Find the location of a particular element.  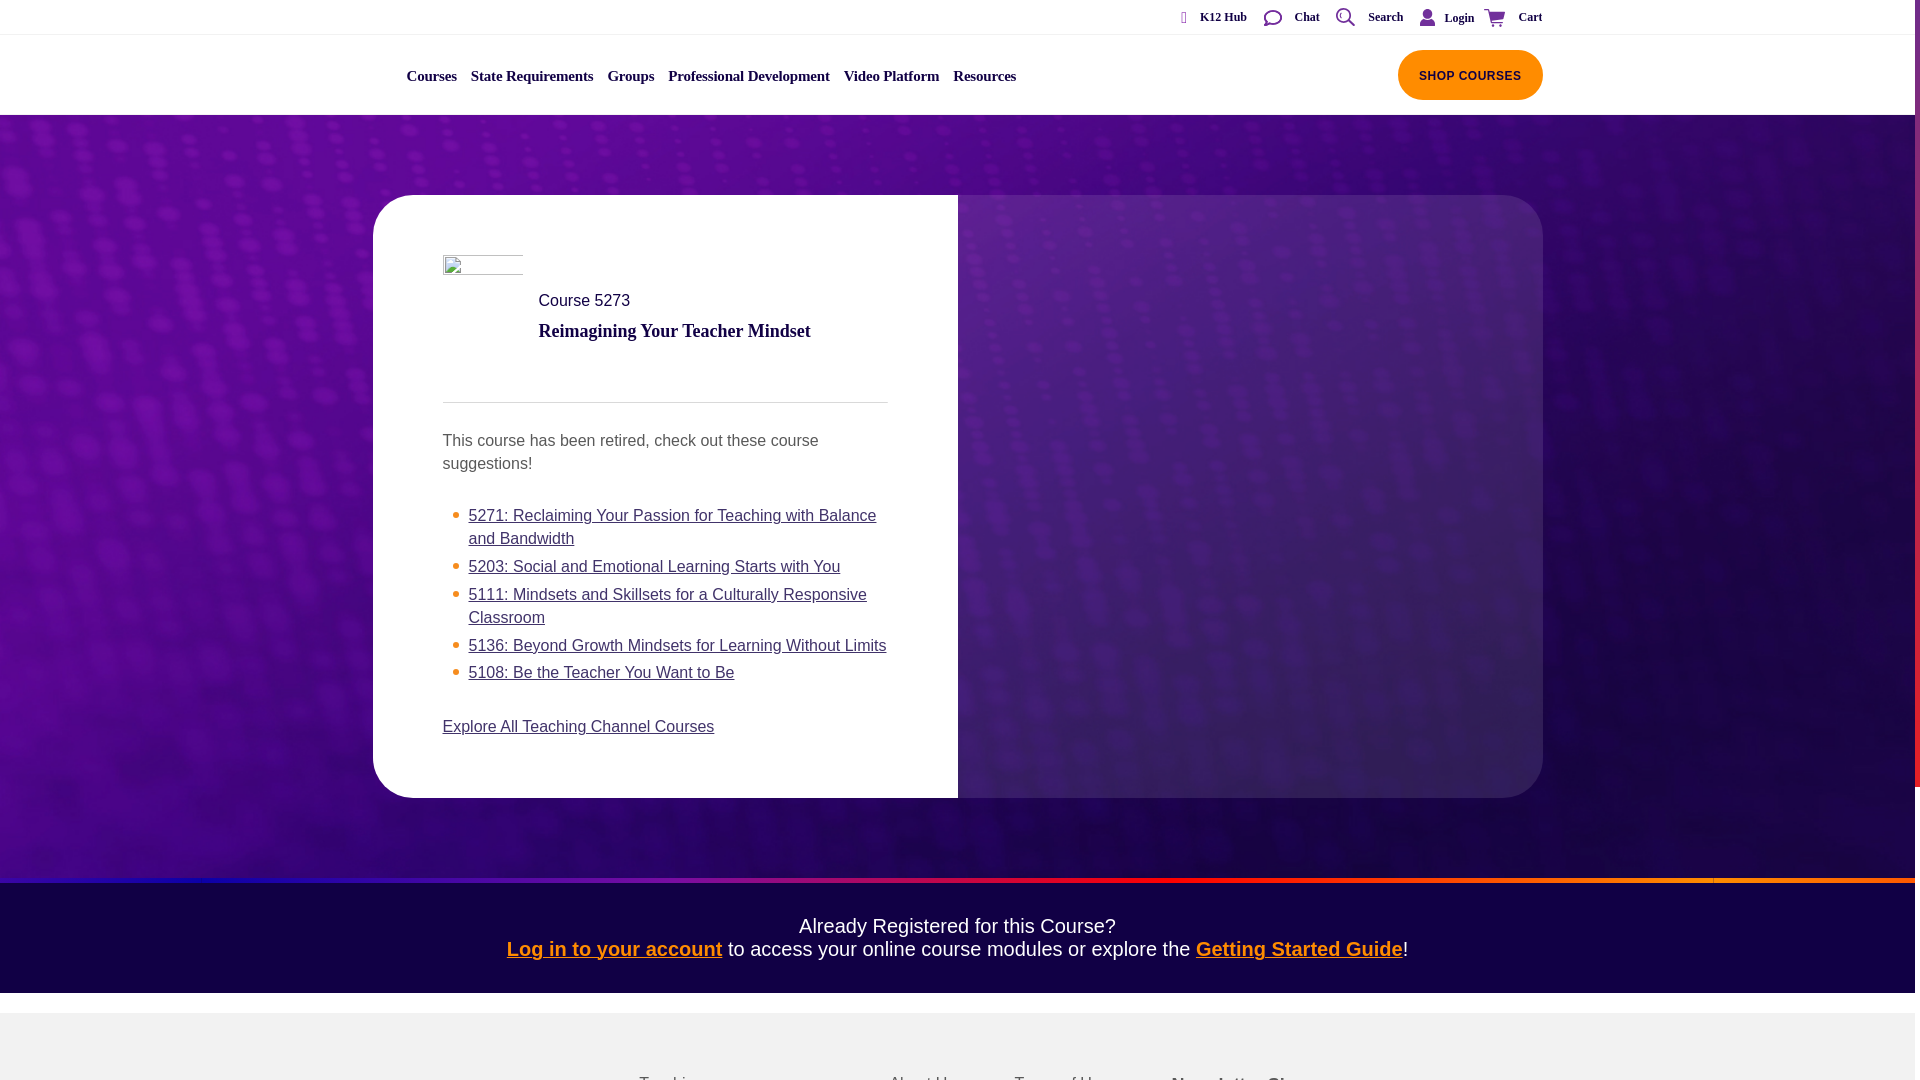

Cart is located at coordinates (1510, 18).